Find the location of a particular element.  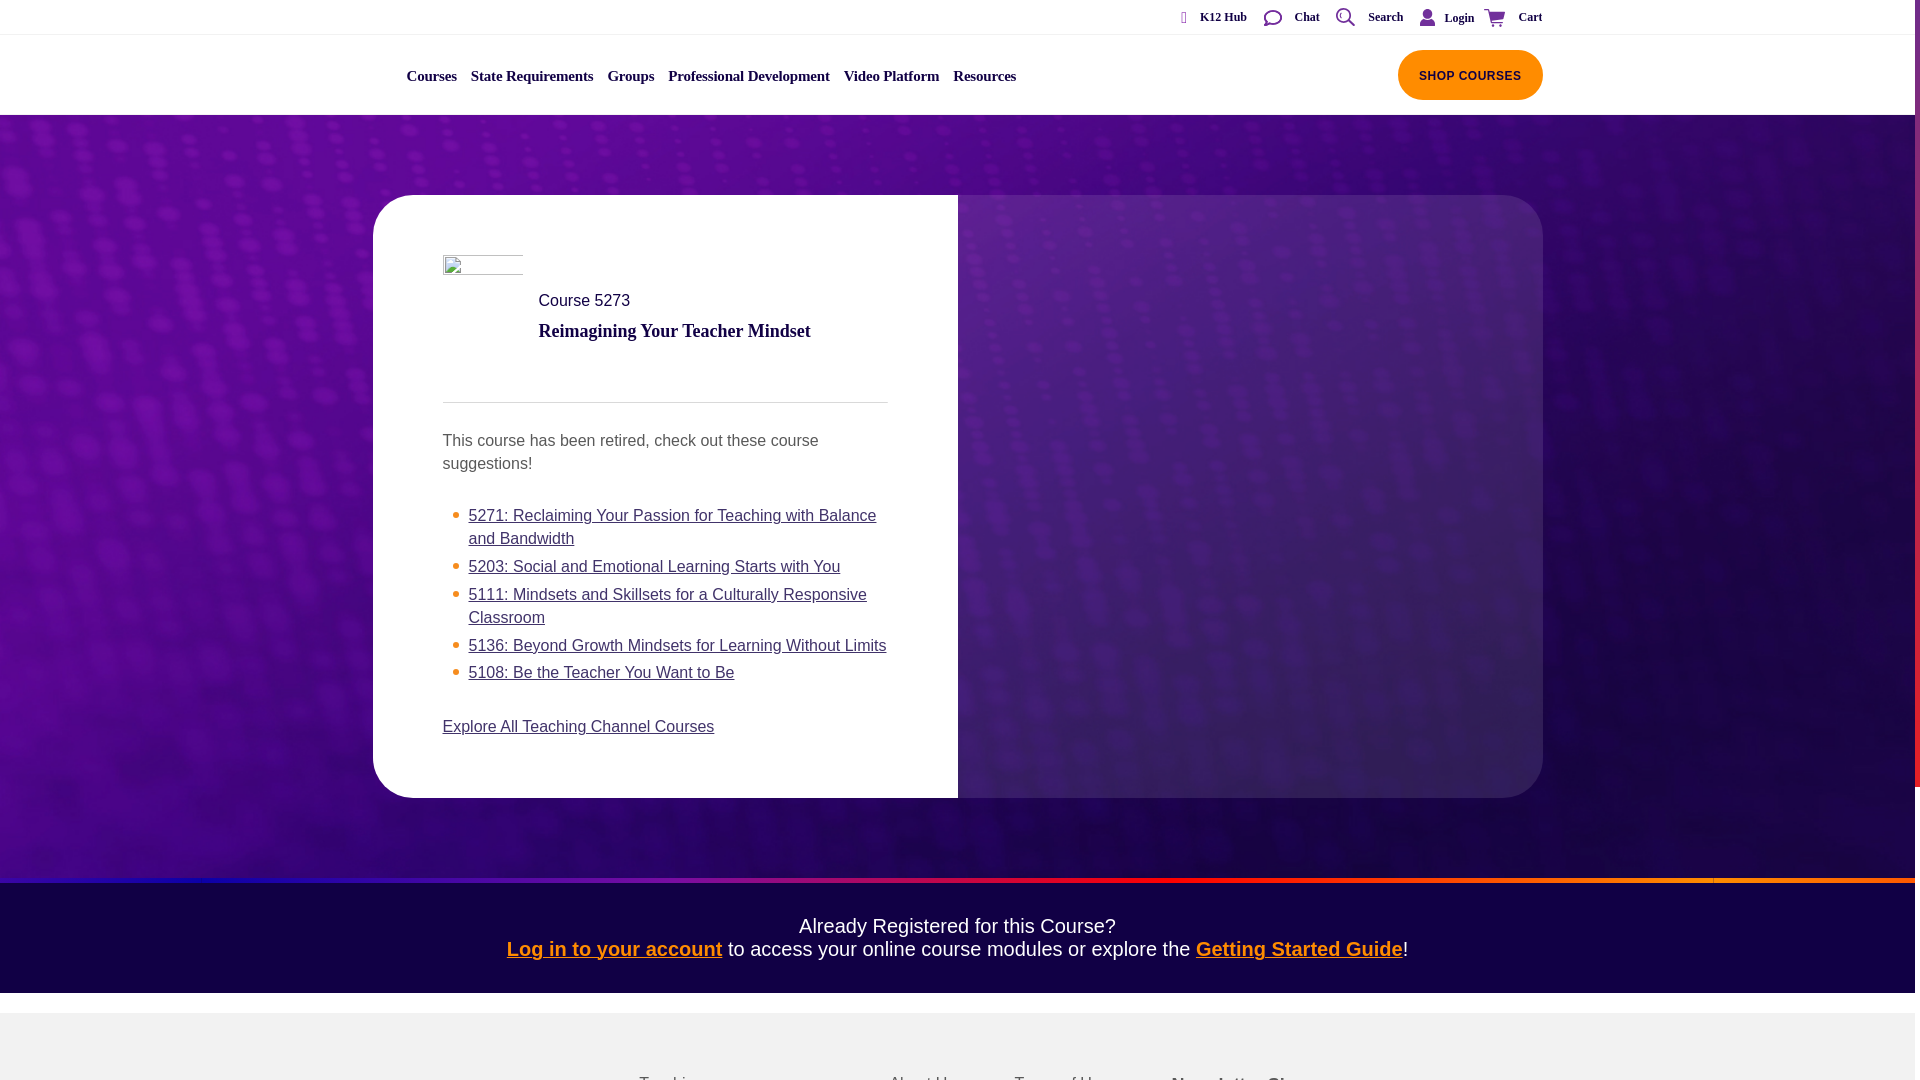

Cart is located at coordinates (1510, 18).